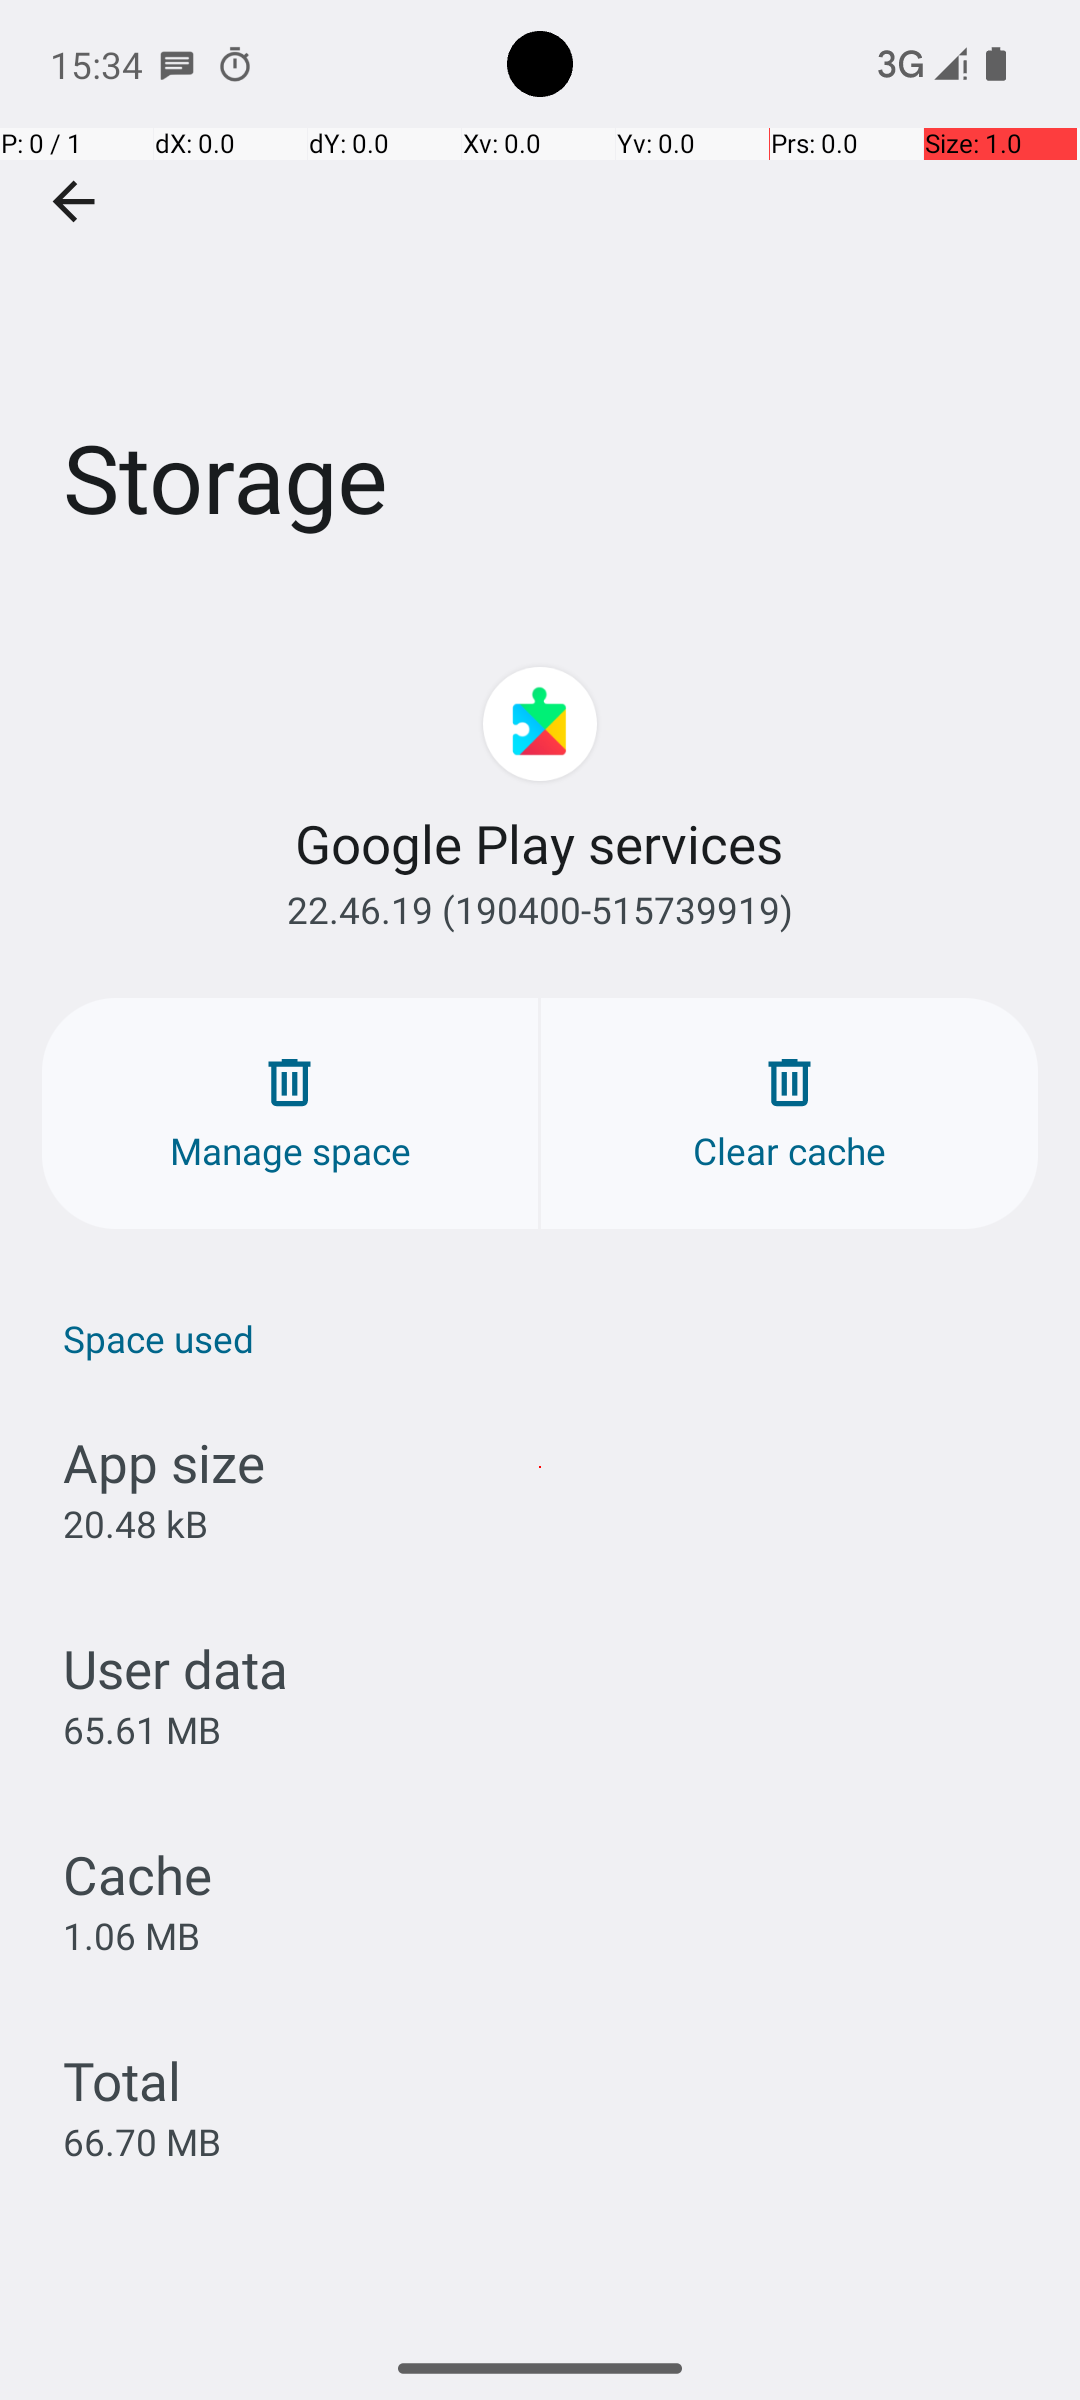  I want to click on Manage space, so click(290, 1114).